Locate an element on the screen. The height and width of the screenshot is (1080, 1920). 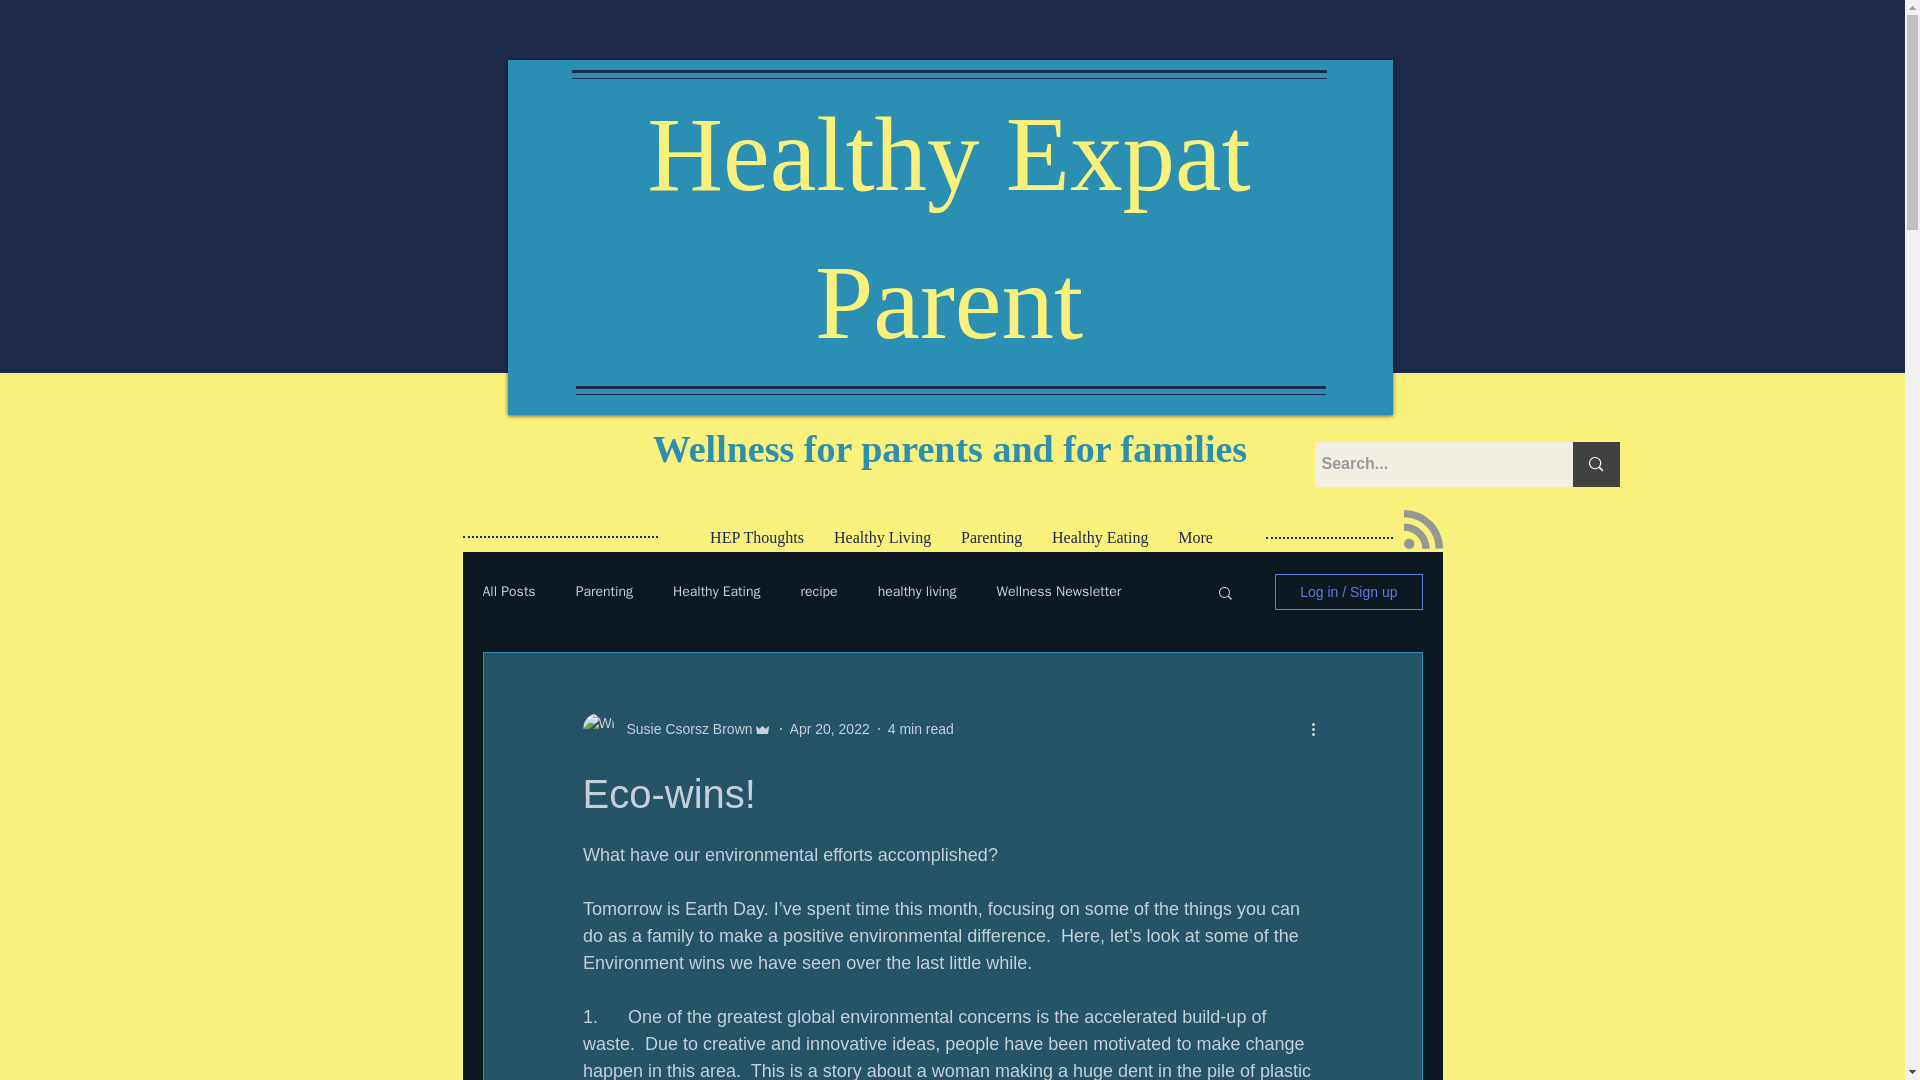
Healthy Eating is located at coordinates (716, 592).